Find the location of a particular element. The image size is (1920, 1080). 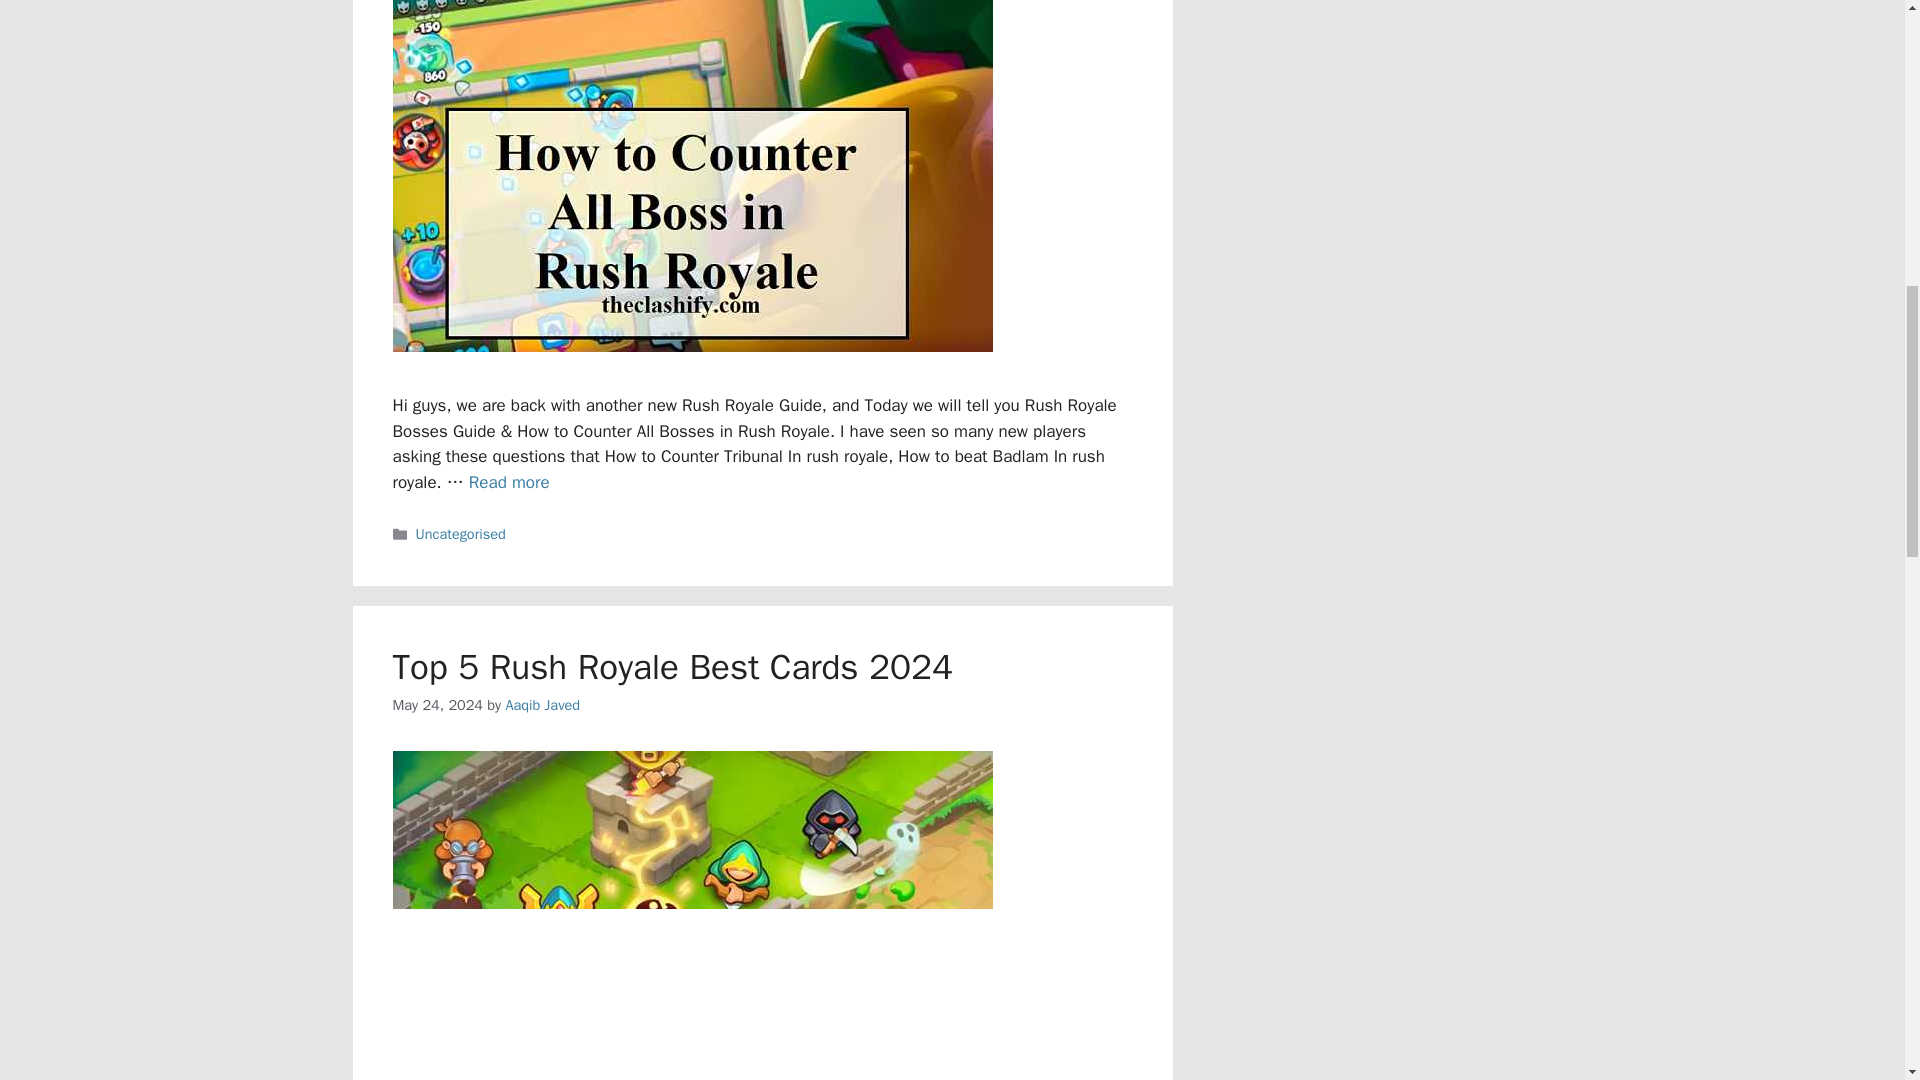

Top 5 Rush Royale Best Cards 2024 is located at coordinates (672, 666).